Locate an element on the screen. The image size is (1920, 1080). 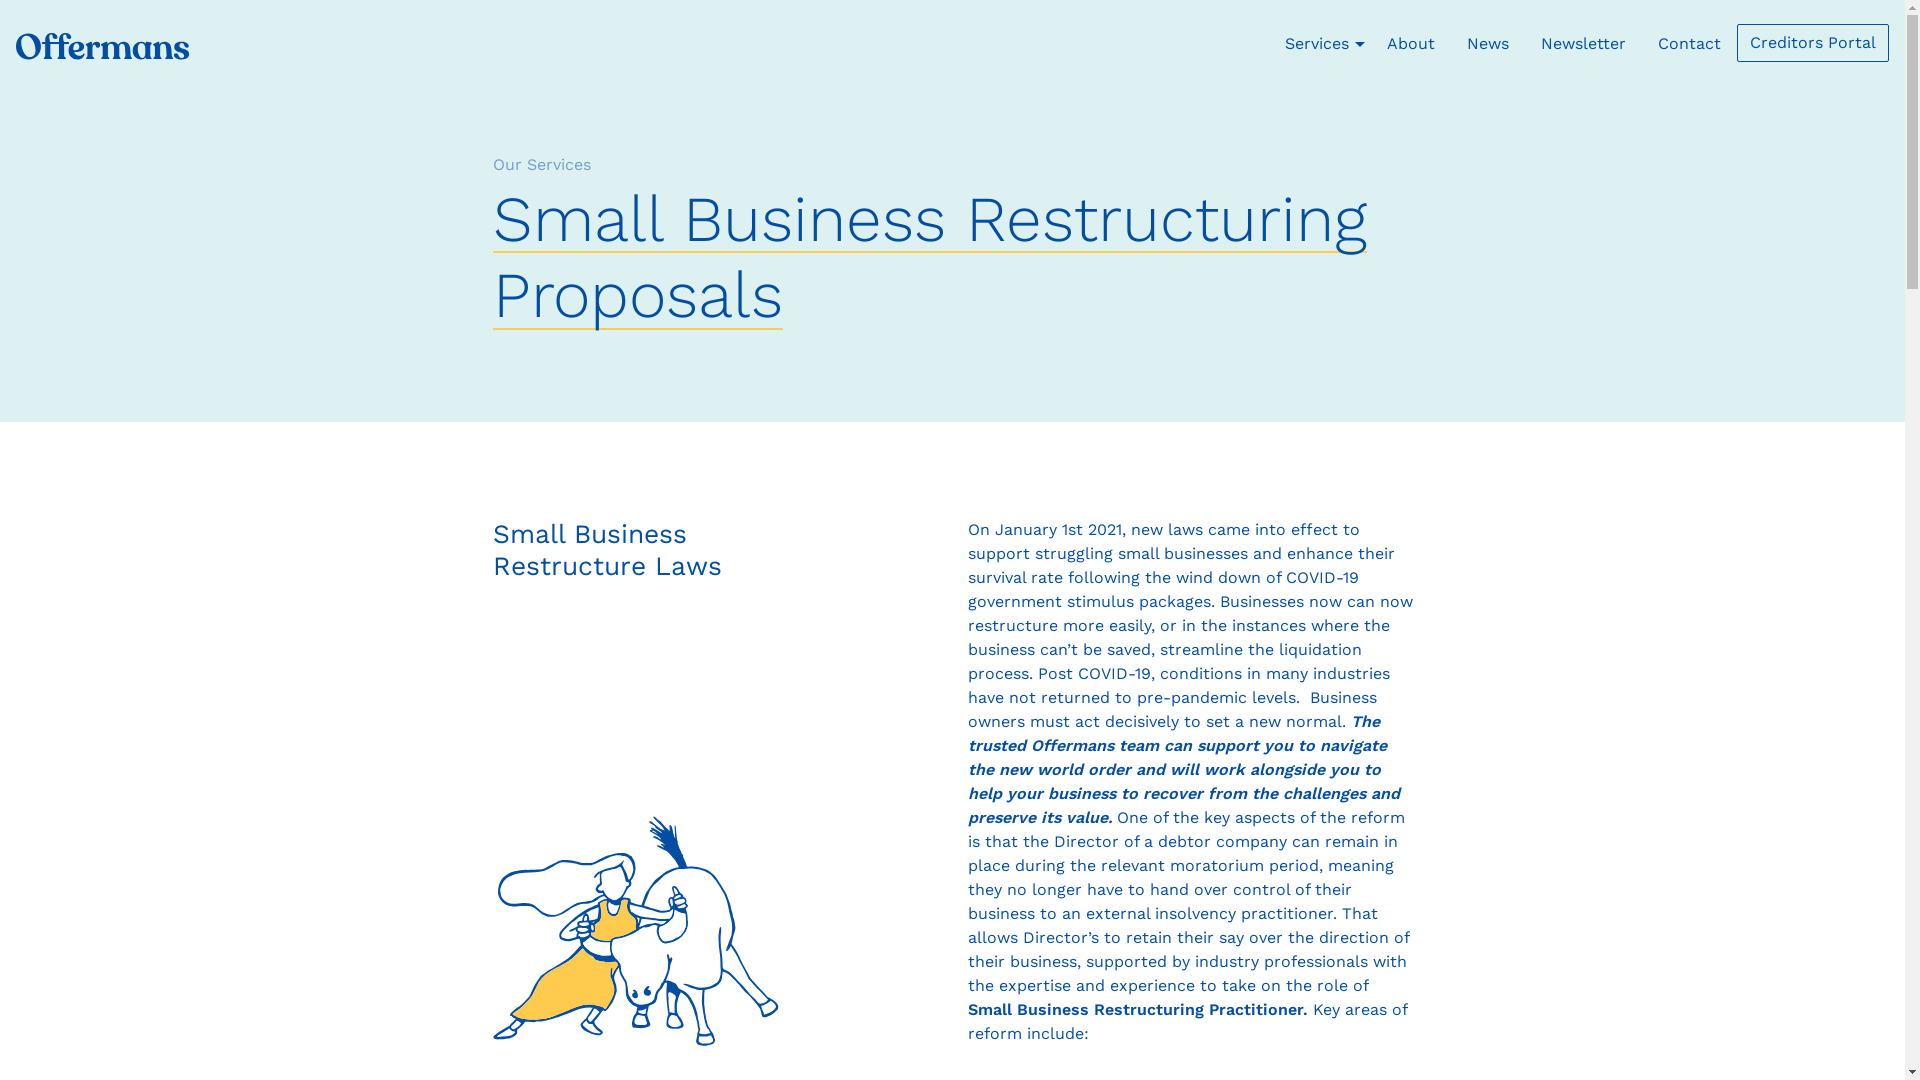
Services is located at coordinates (1317, 44).